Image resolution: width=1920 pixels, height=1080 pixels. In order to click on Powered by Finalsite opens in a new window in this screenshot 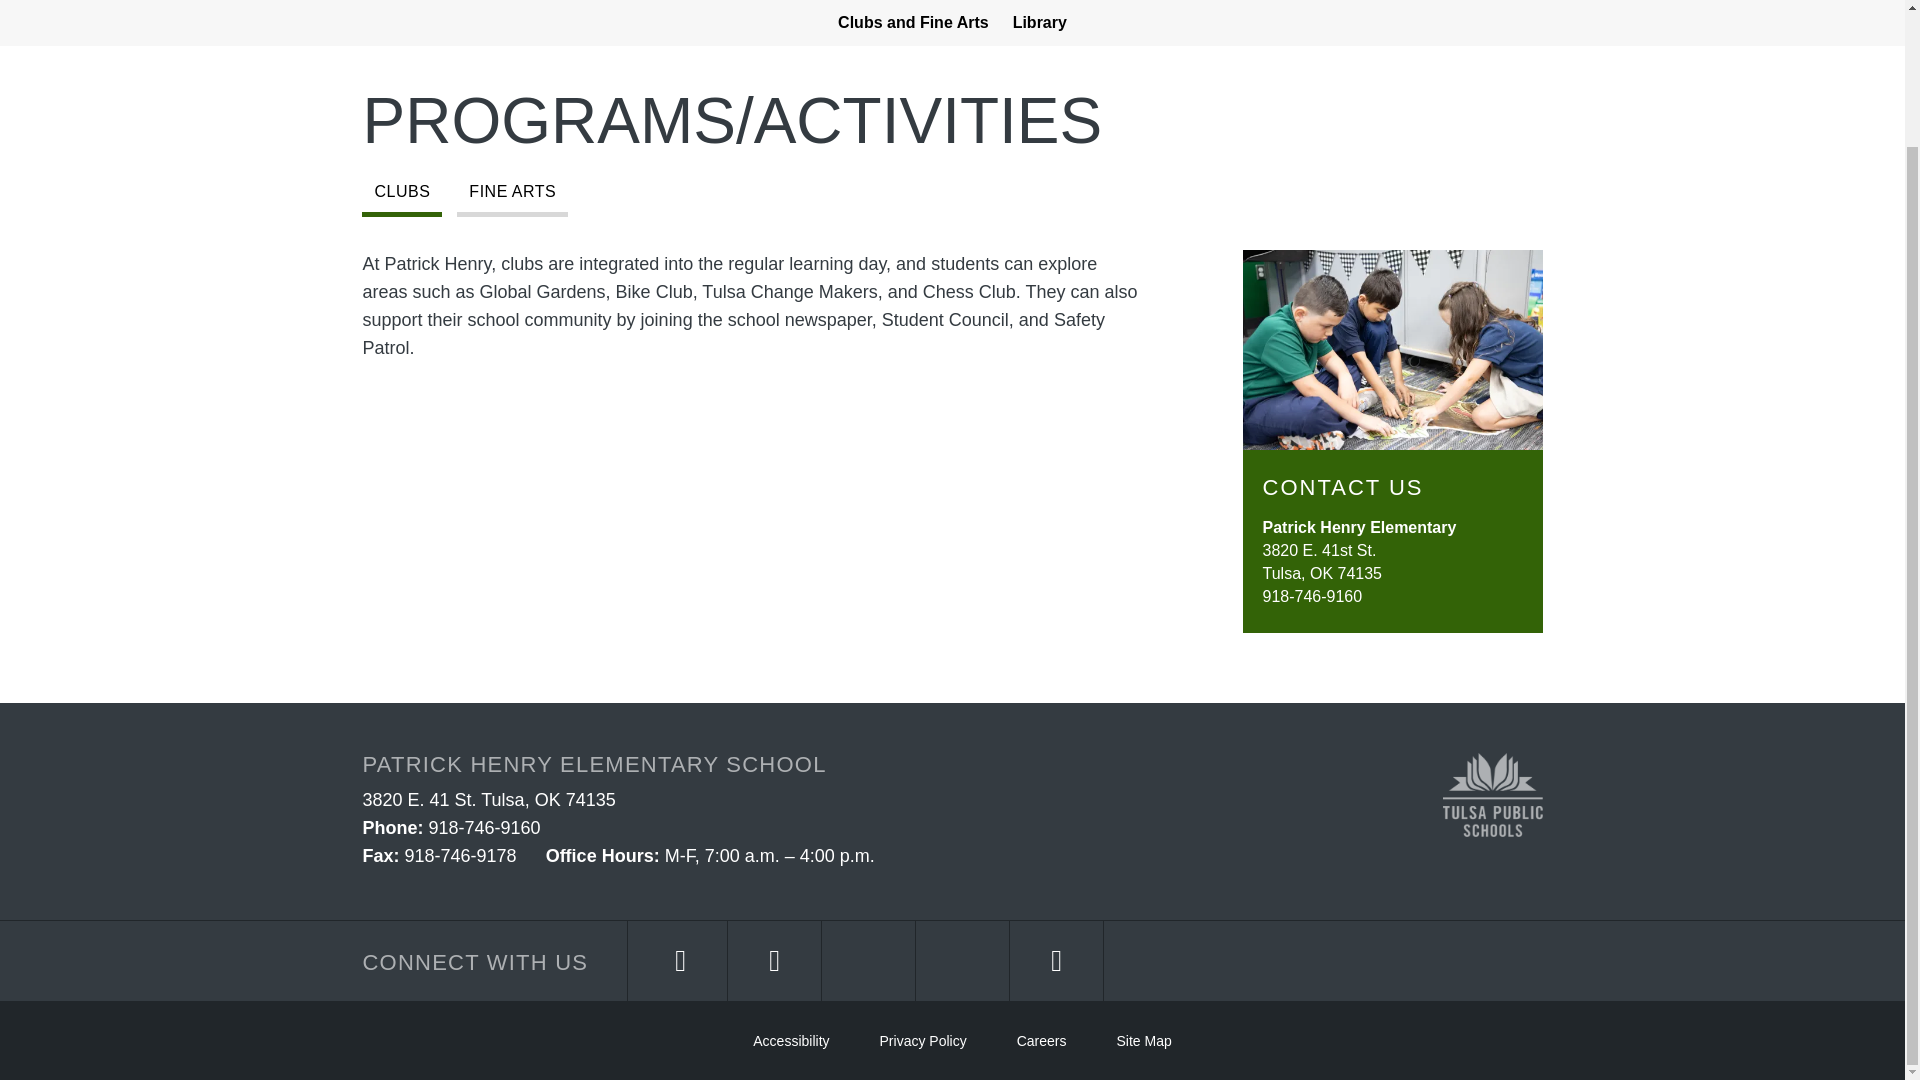, I will do `click(428, 1040)`.